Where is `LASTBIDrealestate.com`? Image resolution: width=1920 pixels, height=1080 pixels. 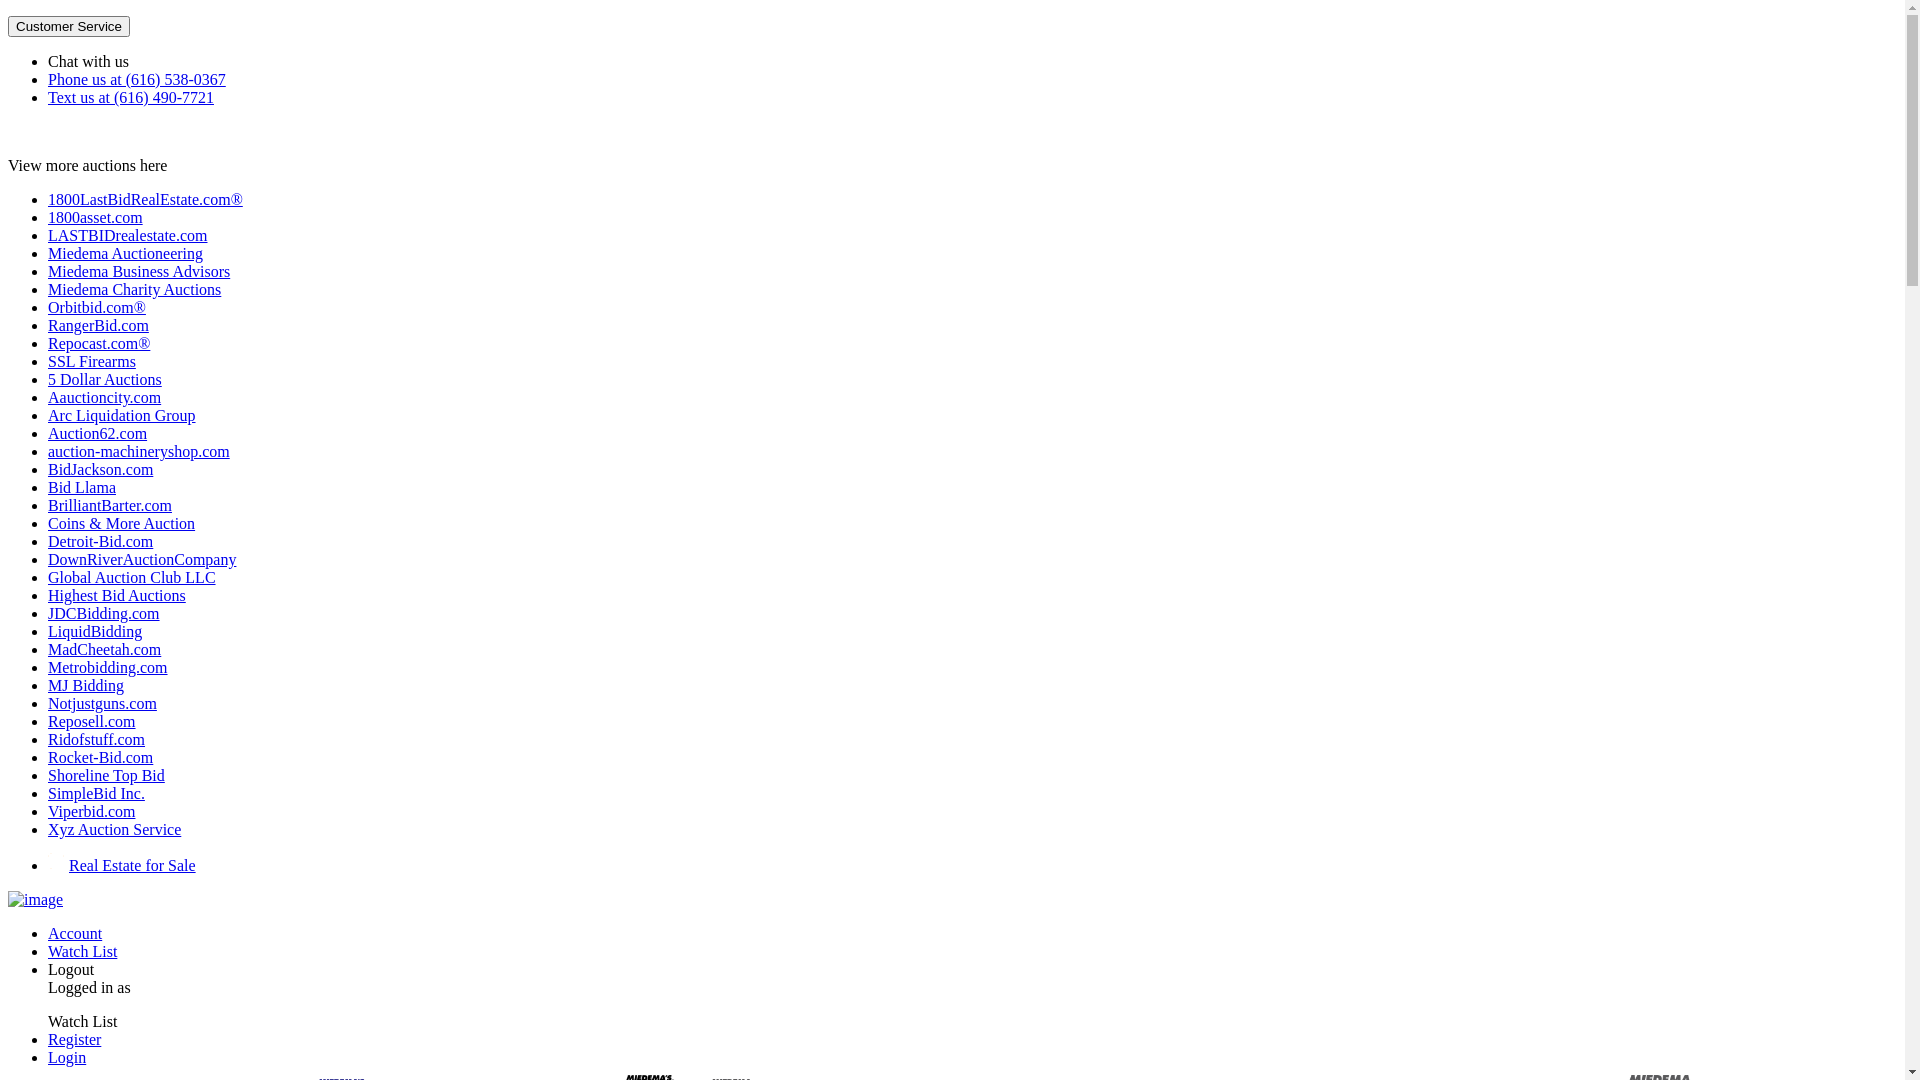
LASTBIDrealestate.com is located at coordinates (128, 236).